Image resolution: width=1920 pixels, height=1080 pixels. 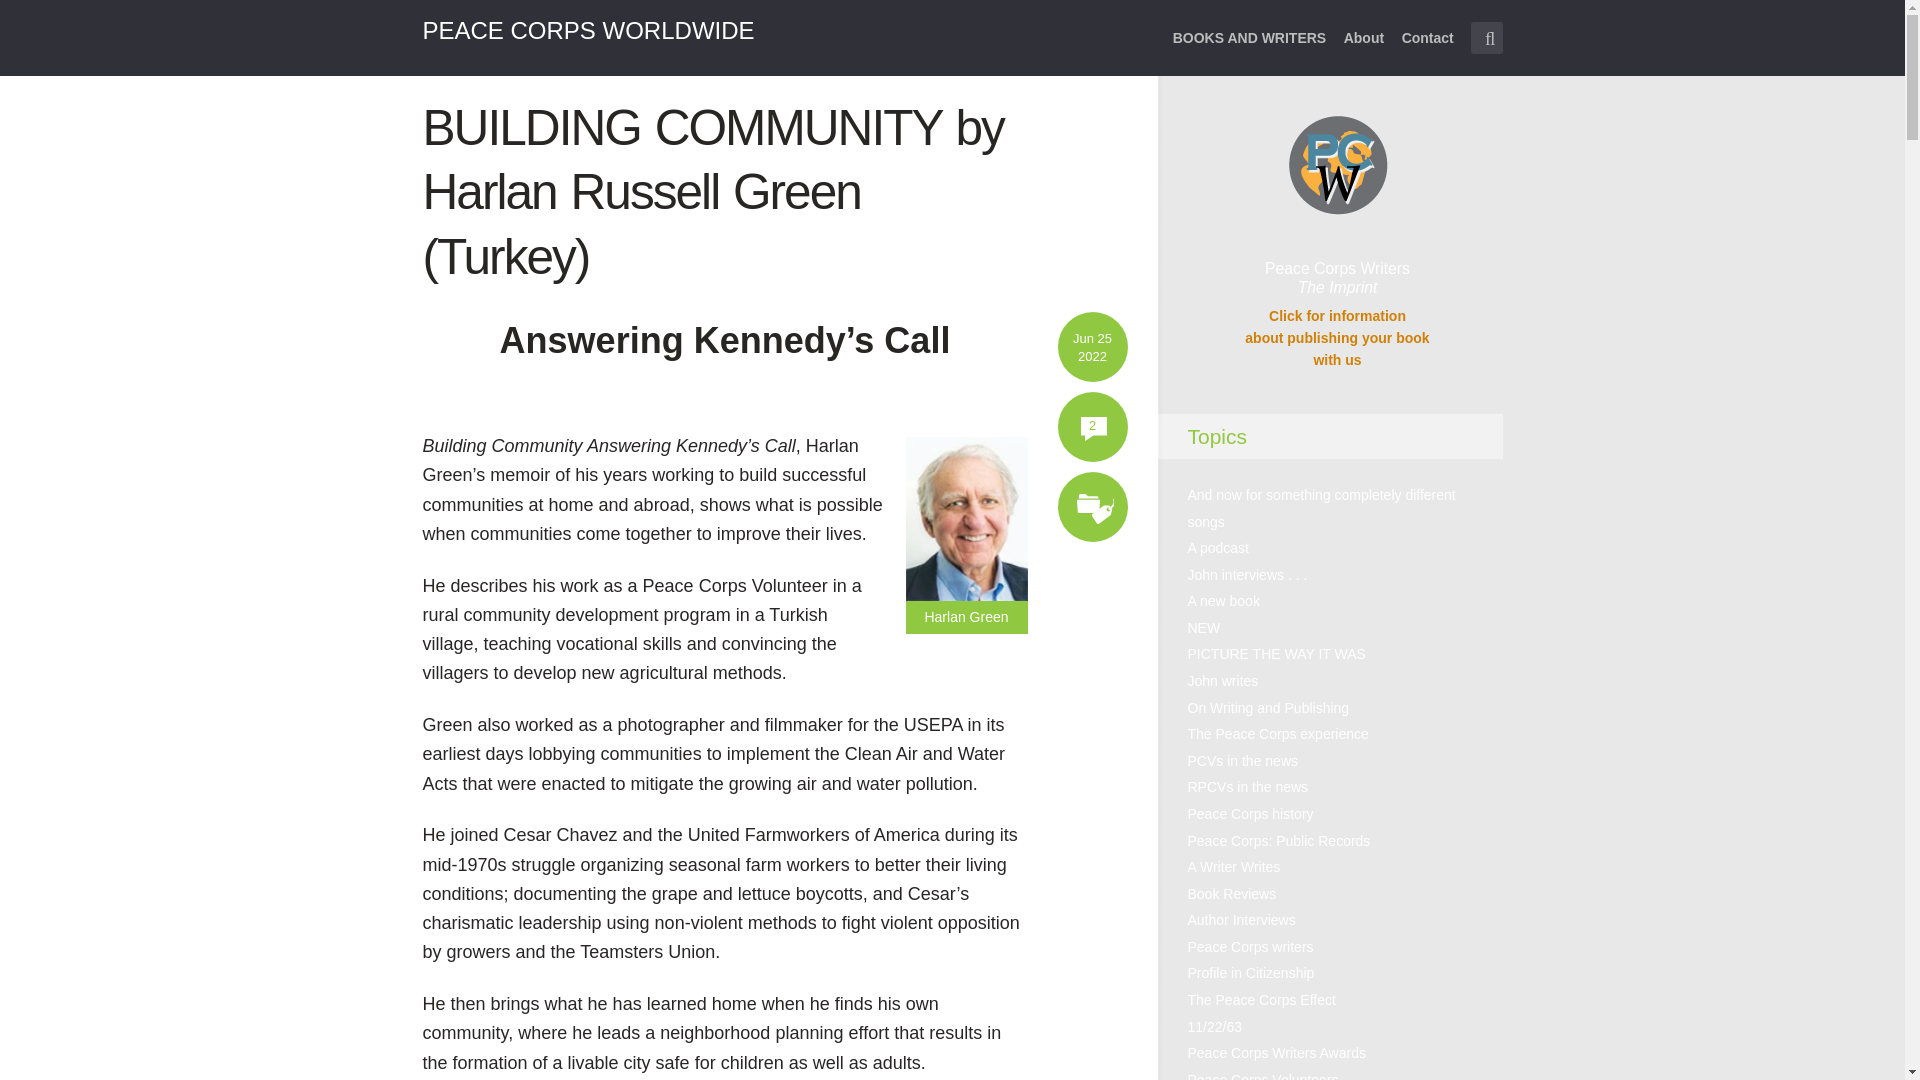 I want to click on BOOKS AND WRITERS, so click(x=1250, y=50).